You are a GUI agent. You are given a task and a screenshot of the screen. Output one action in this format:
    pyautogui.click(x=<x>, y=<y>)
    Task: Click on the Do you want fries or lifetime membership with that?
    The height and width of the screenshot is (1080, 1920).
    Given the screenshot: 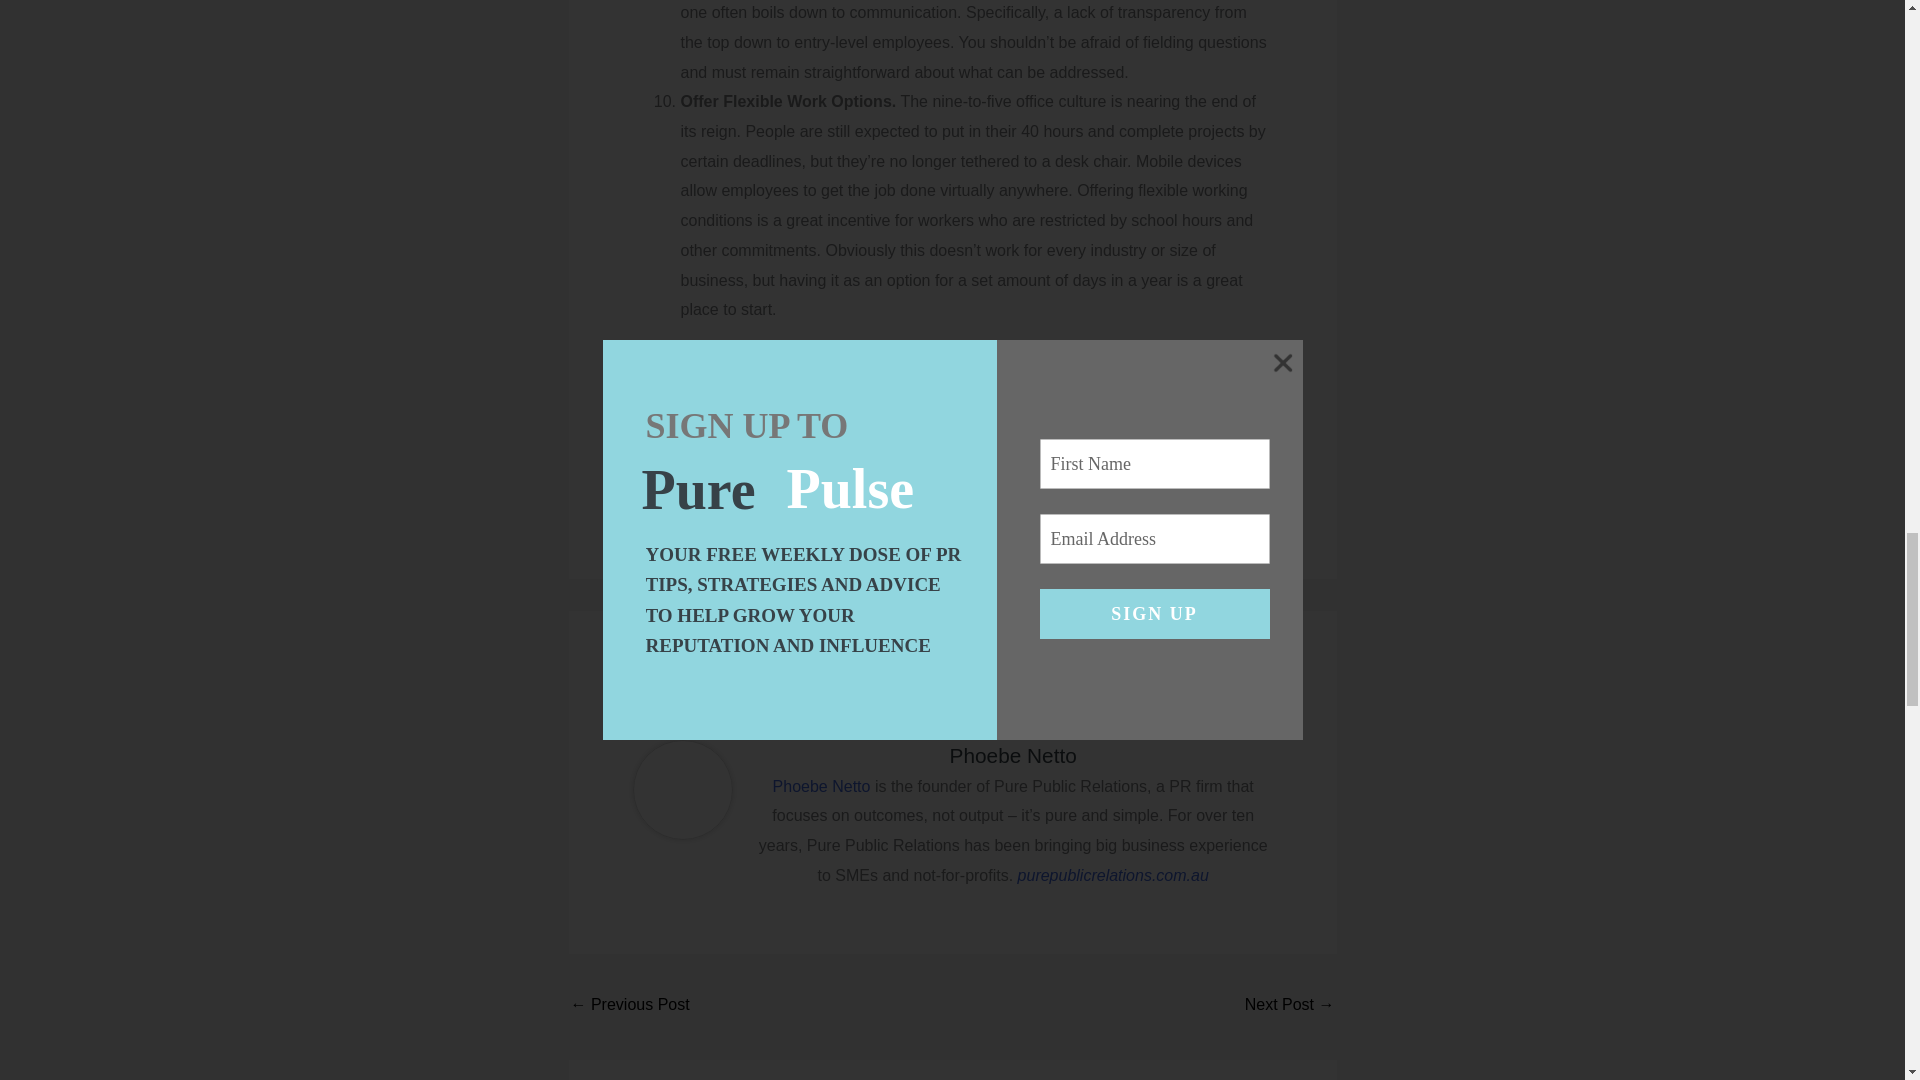 What is the action you would take?
    pyautogui.click(x=1289, y=1006)
    